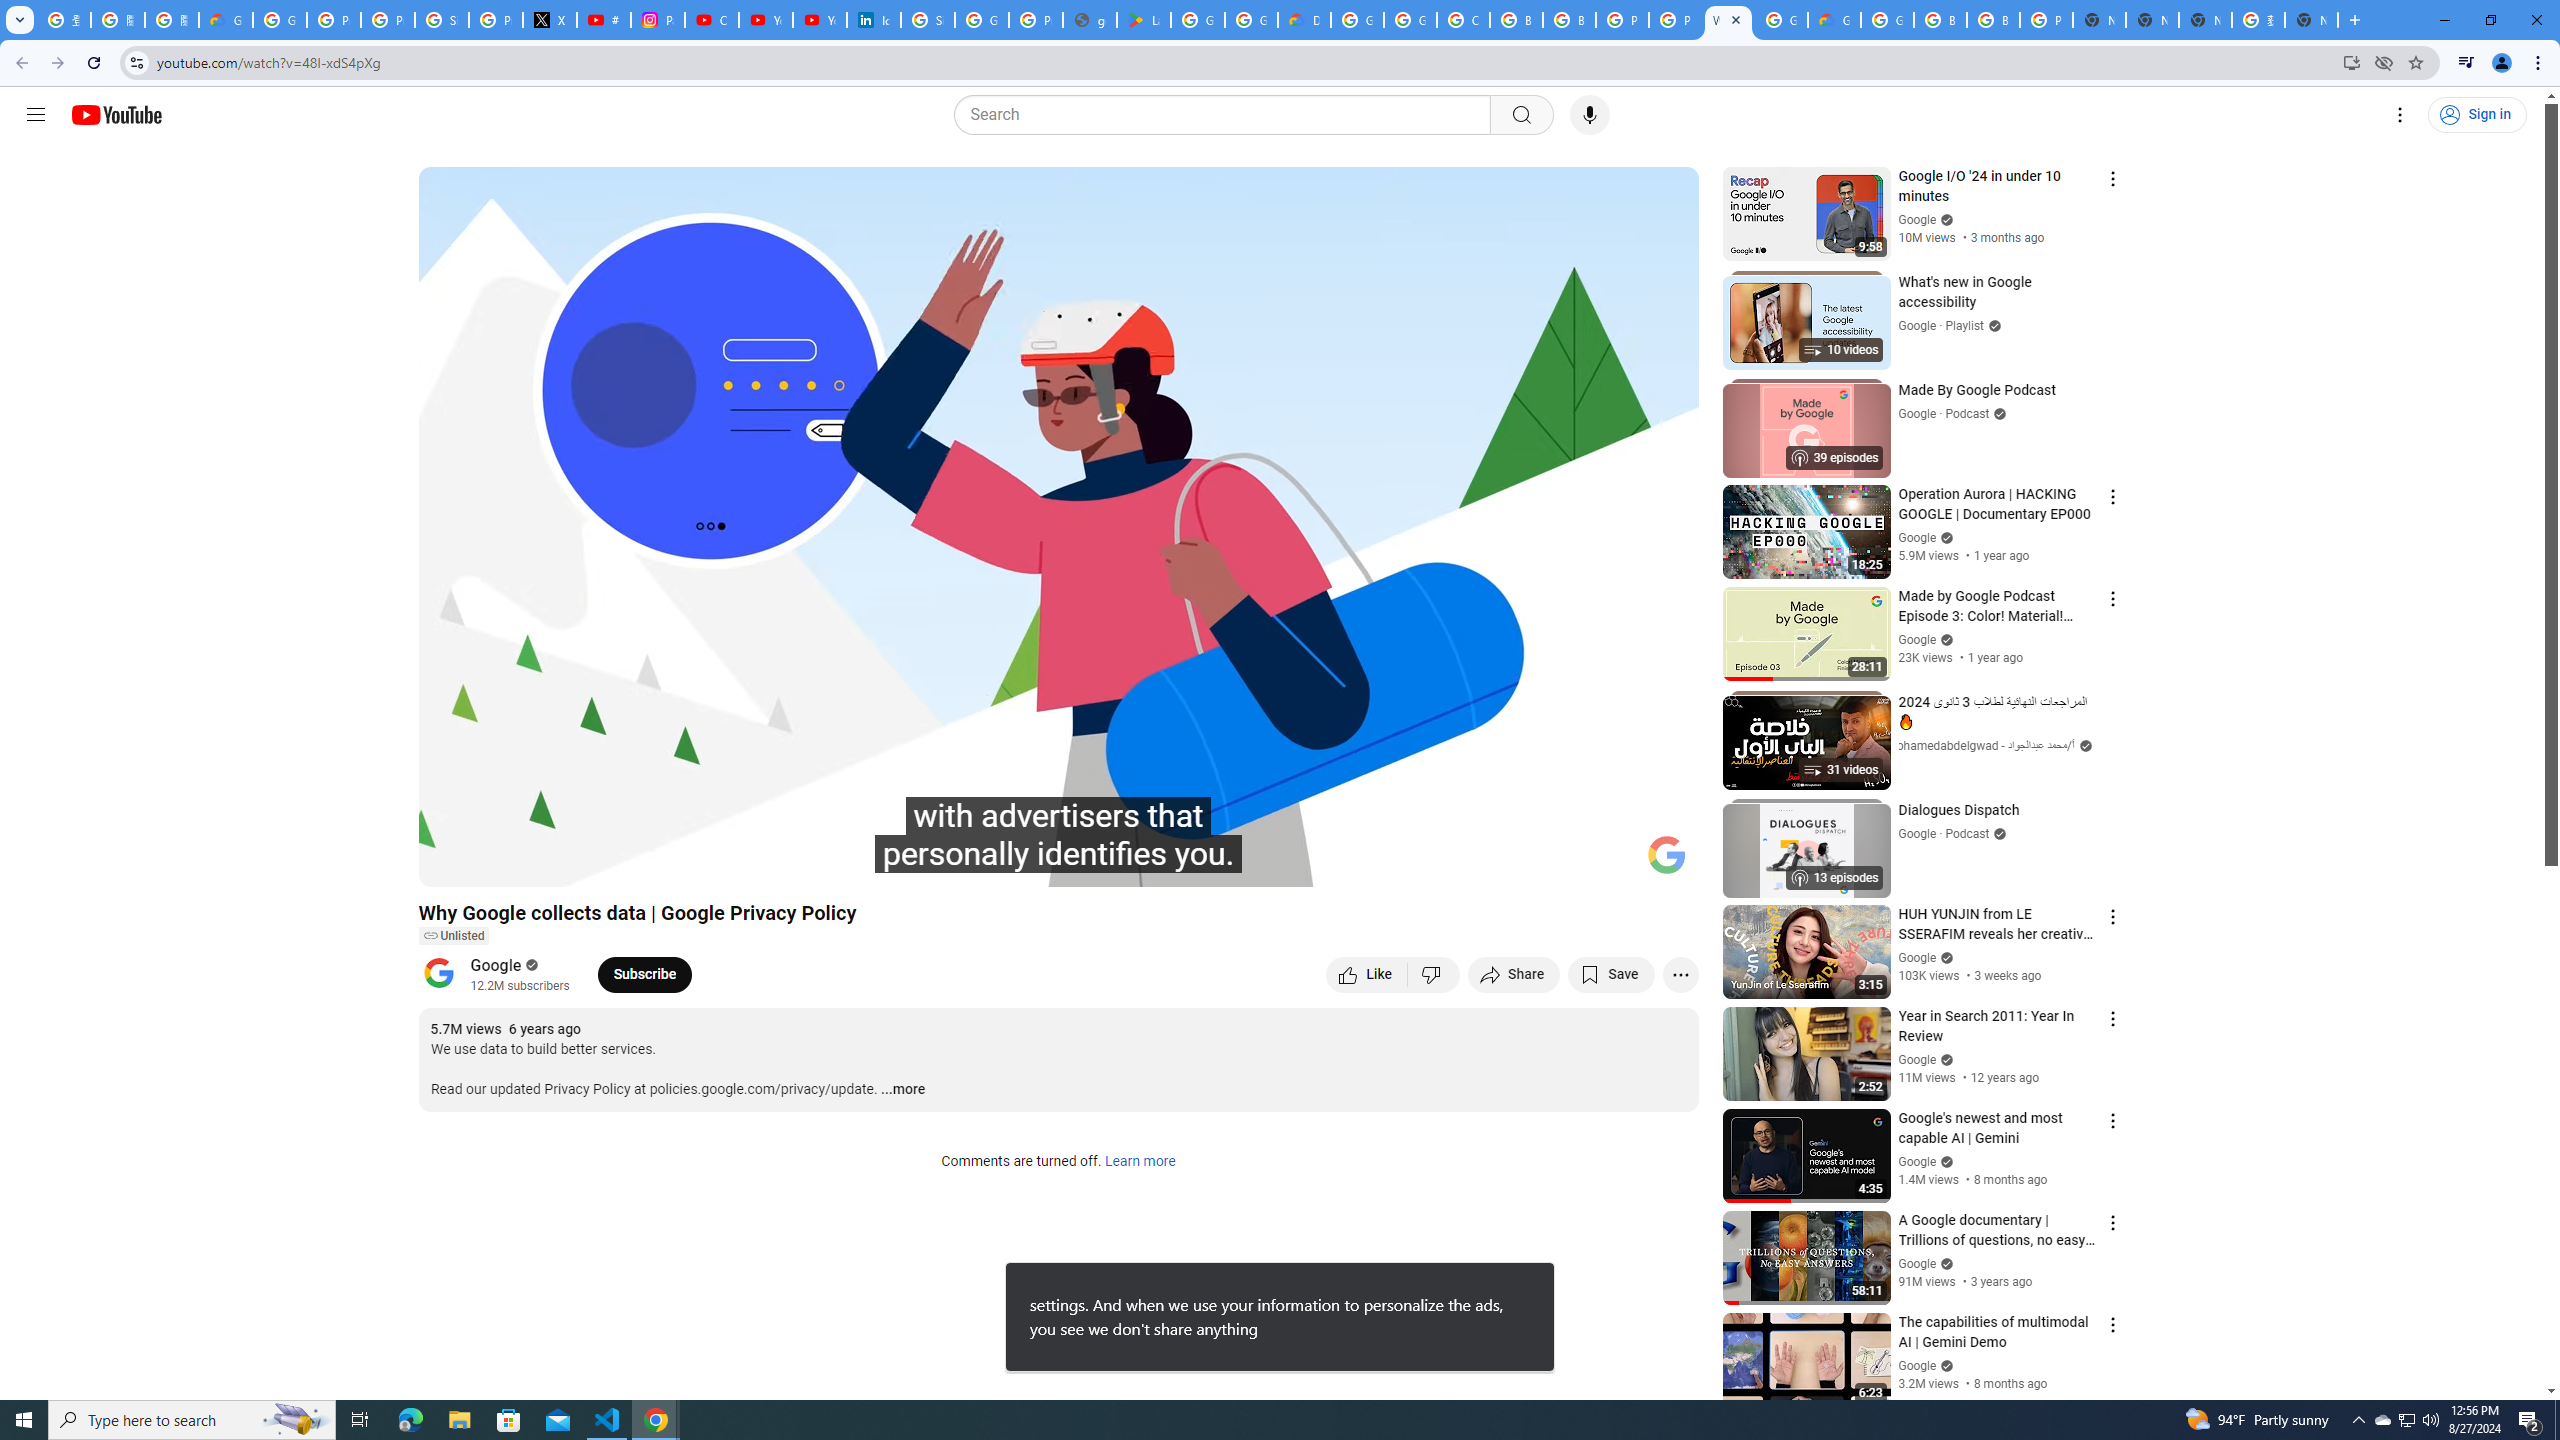 Image resolution: width=2560 pixels, height=1440 pixels. What do you see at coordinates (1834, 20) in the screenshot?
I see `Google Cloud Estimate Summary` at bounding box center [1834, 20].